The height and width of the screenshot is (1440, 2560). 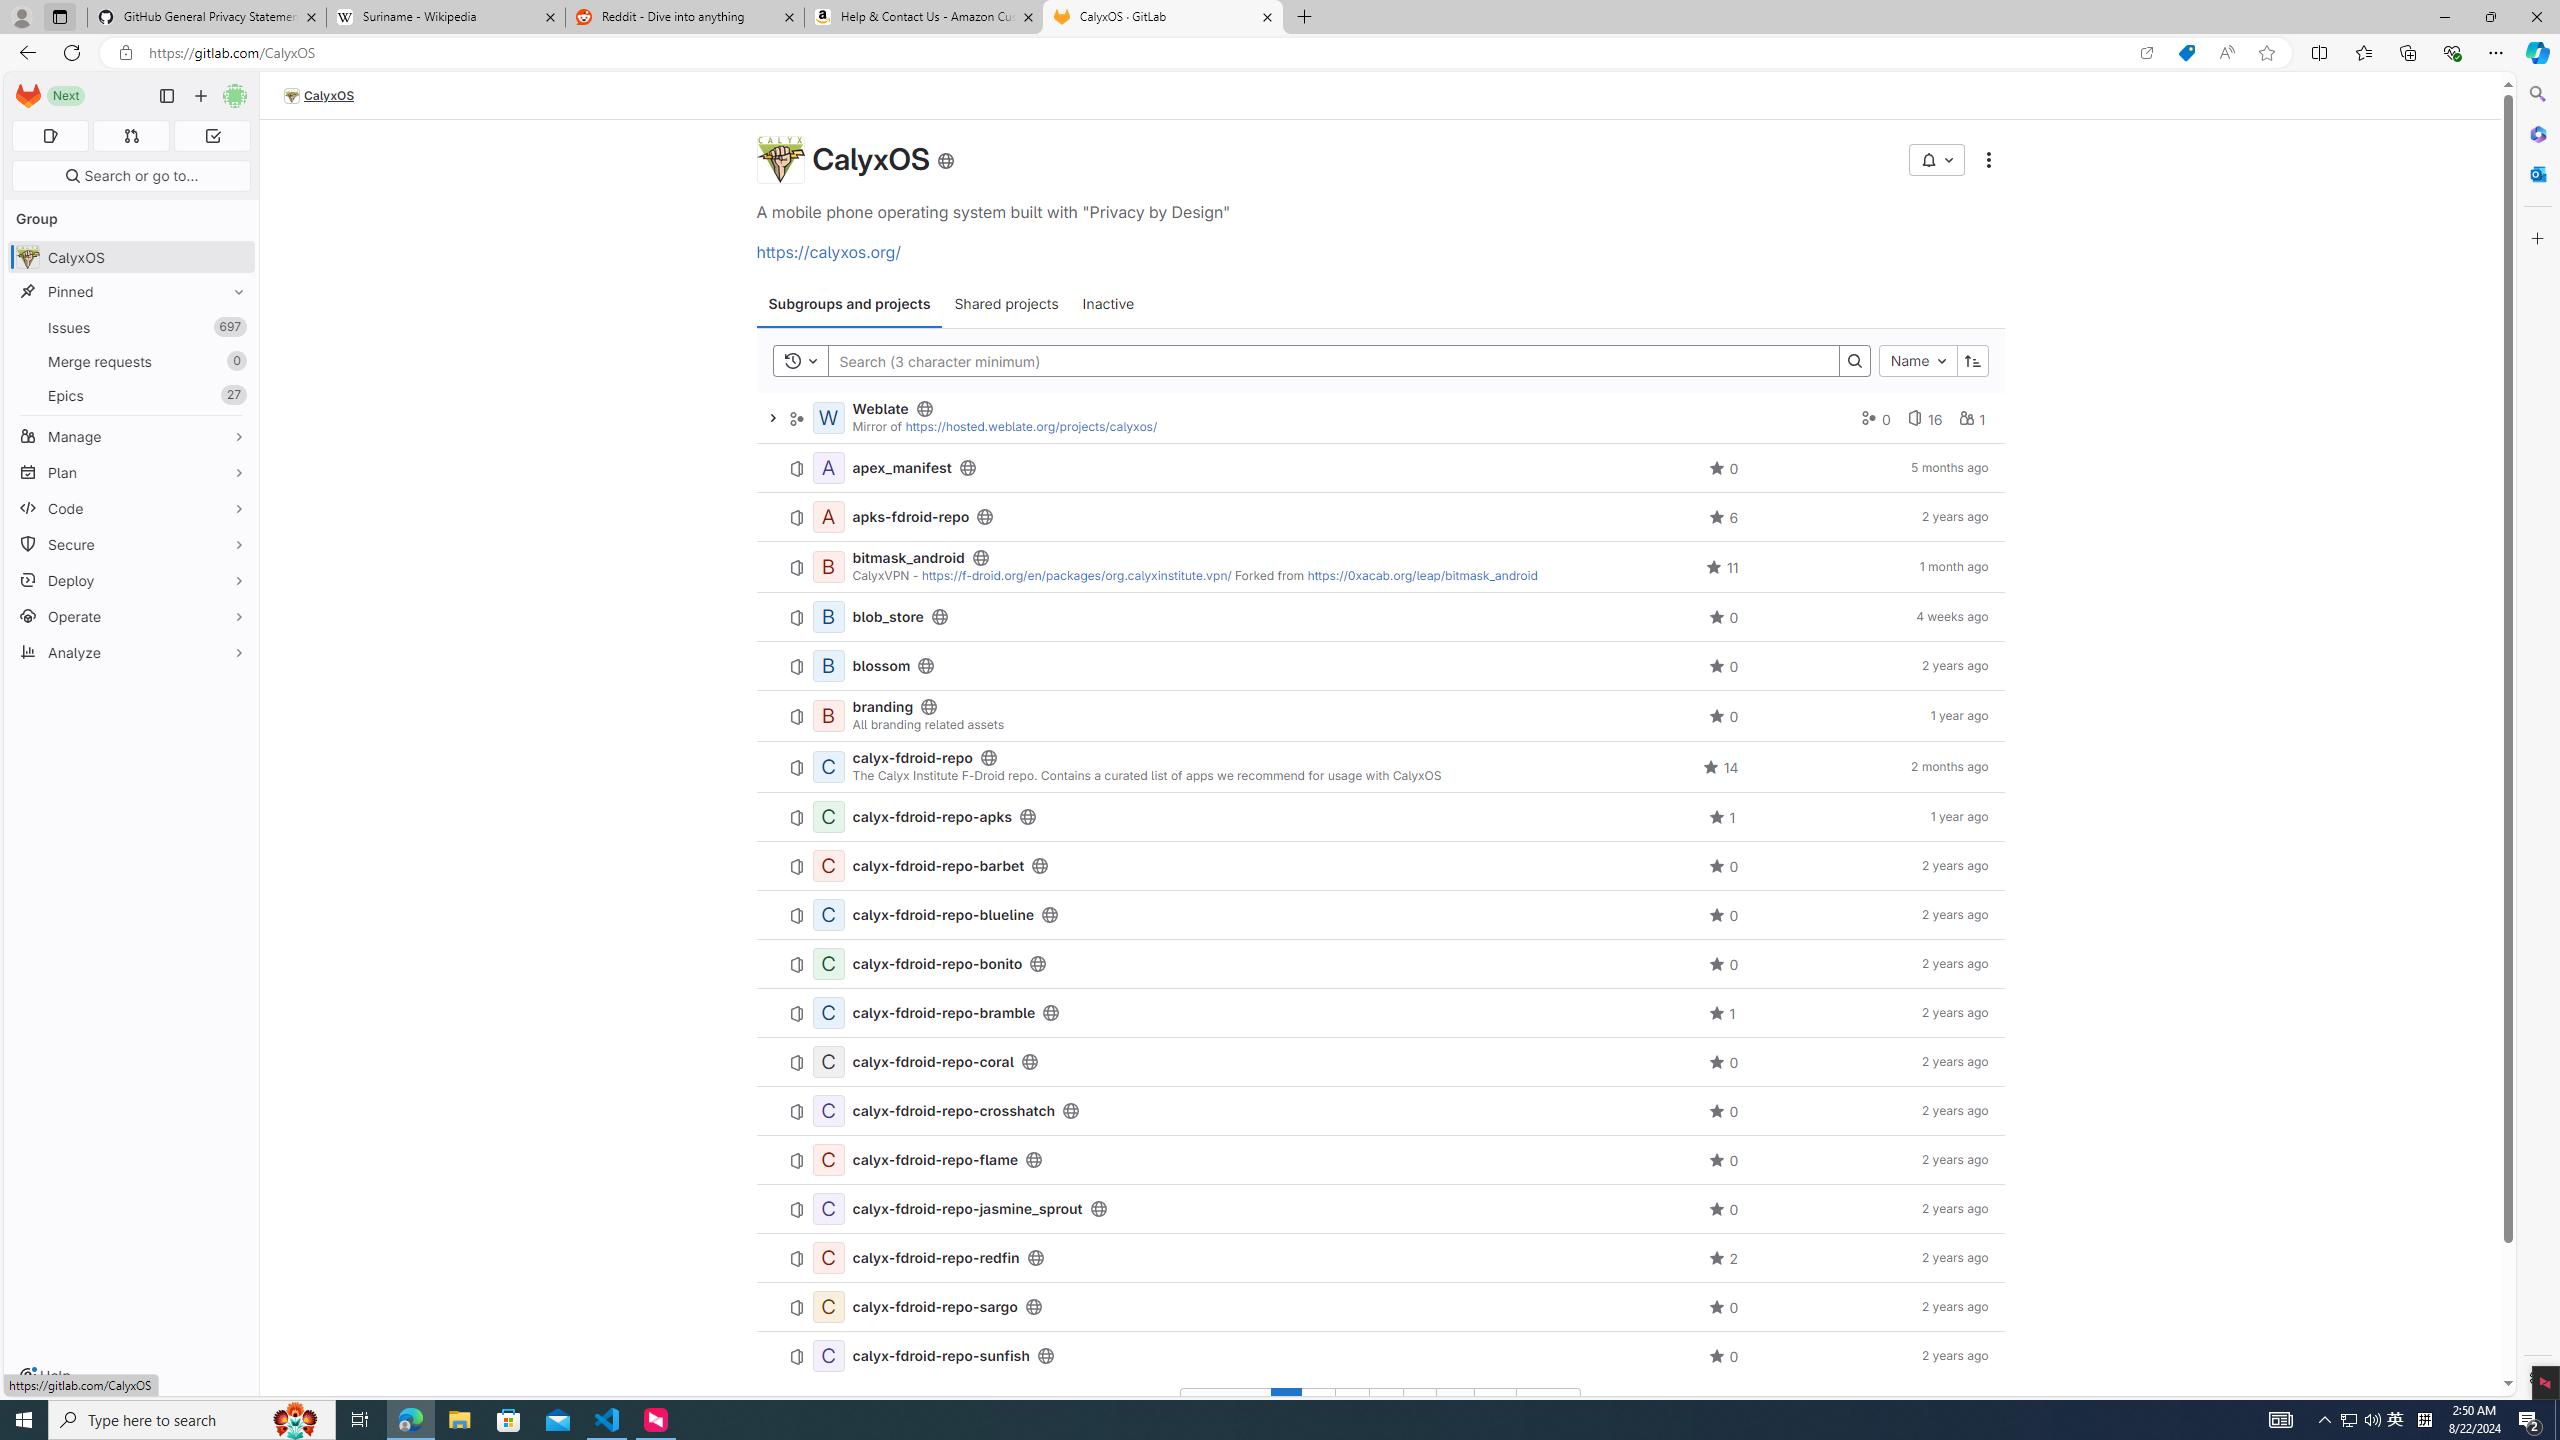 I want to click on Secure, so click(x=132, y=544).